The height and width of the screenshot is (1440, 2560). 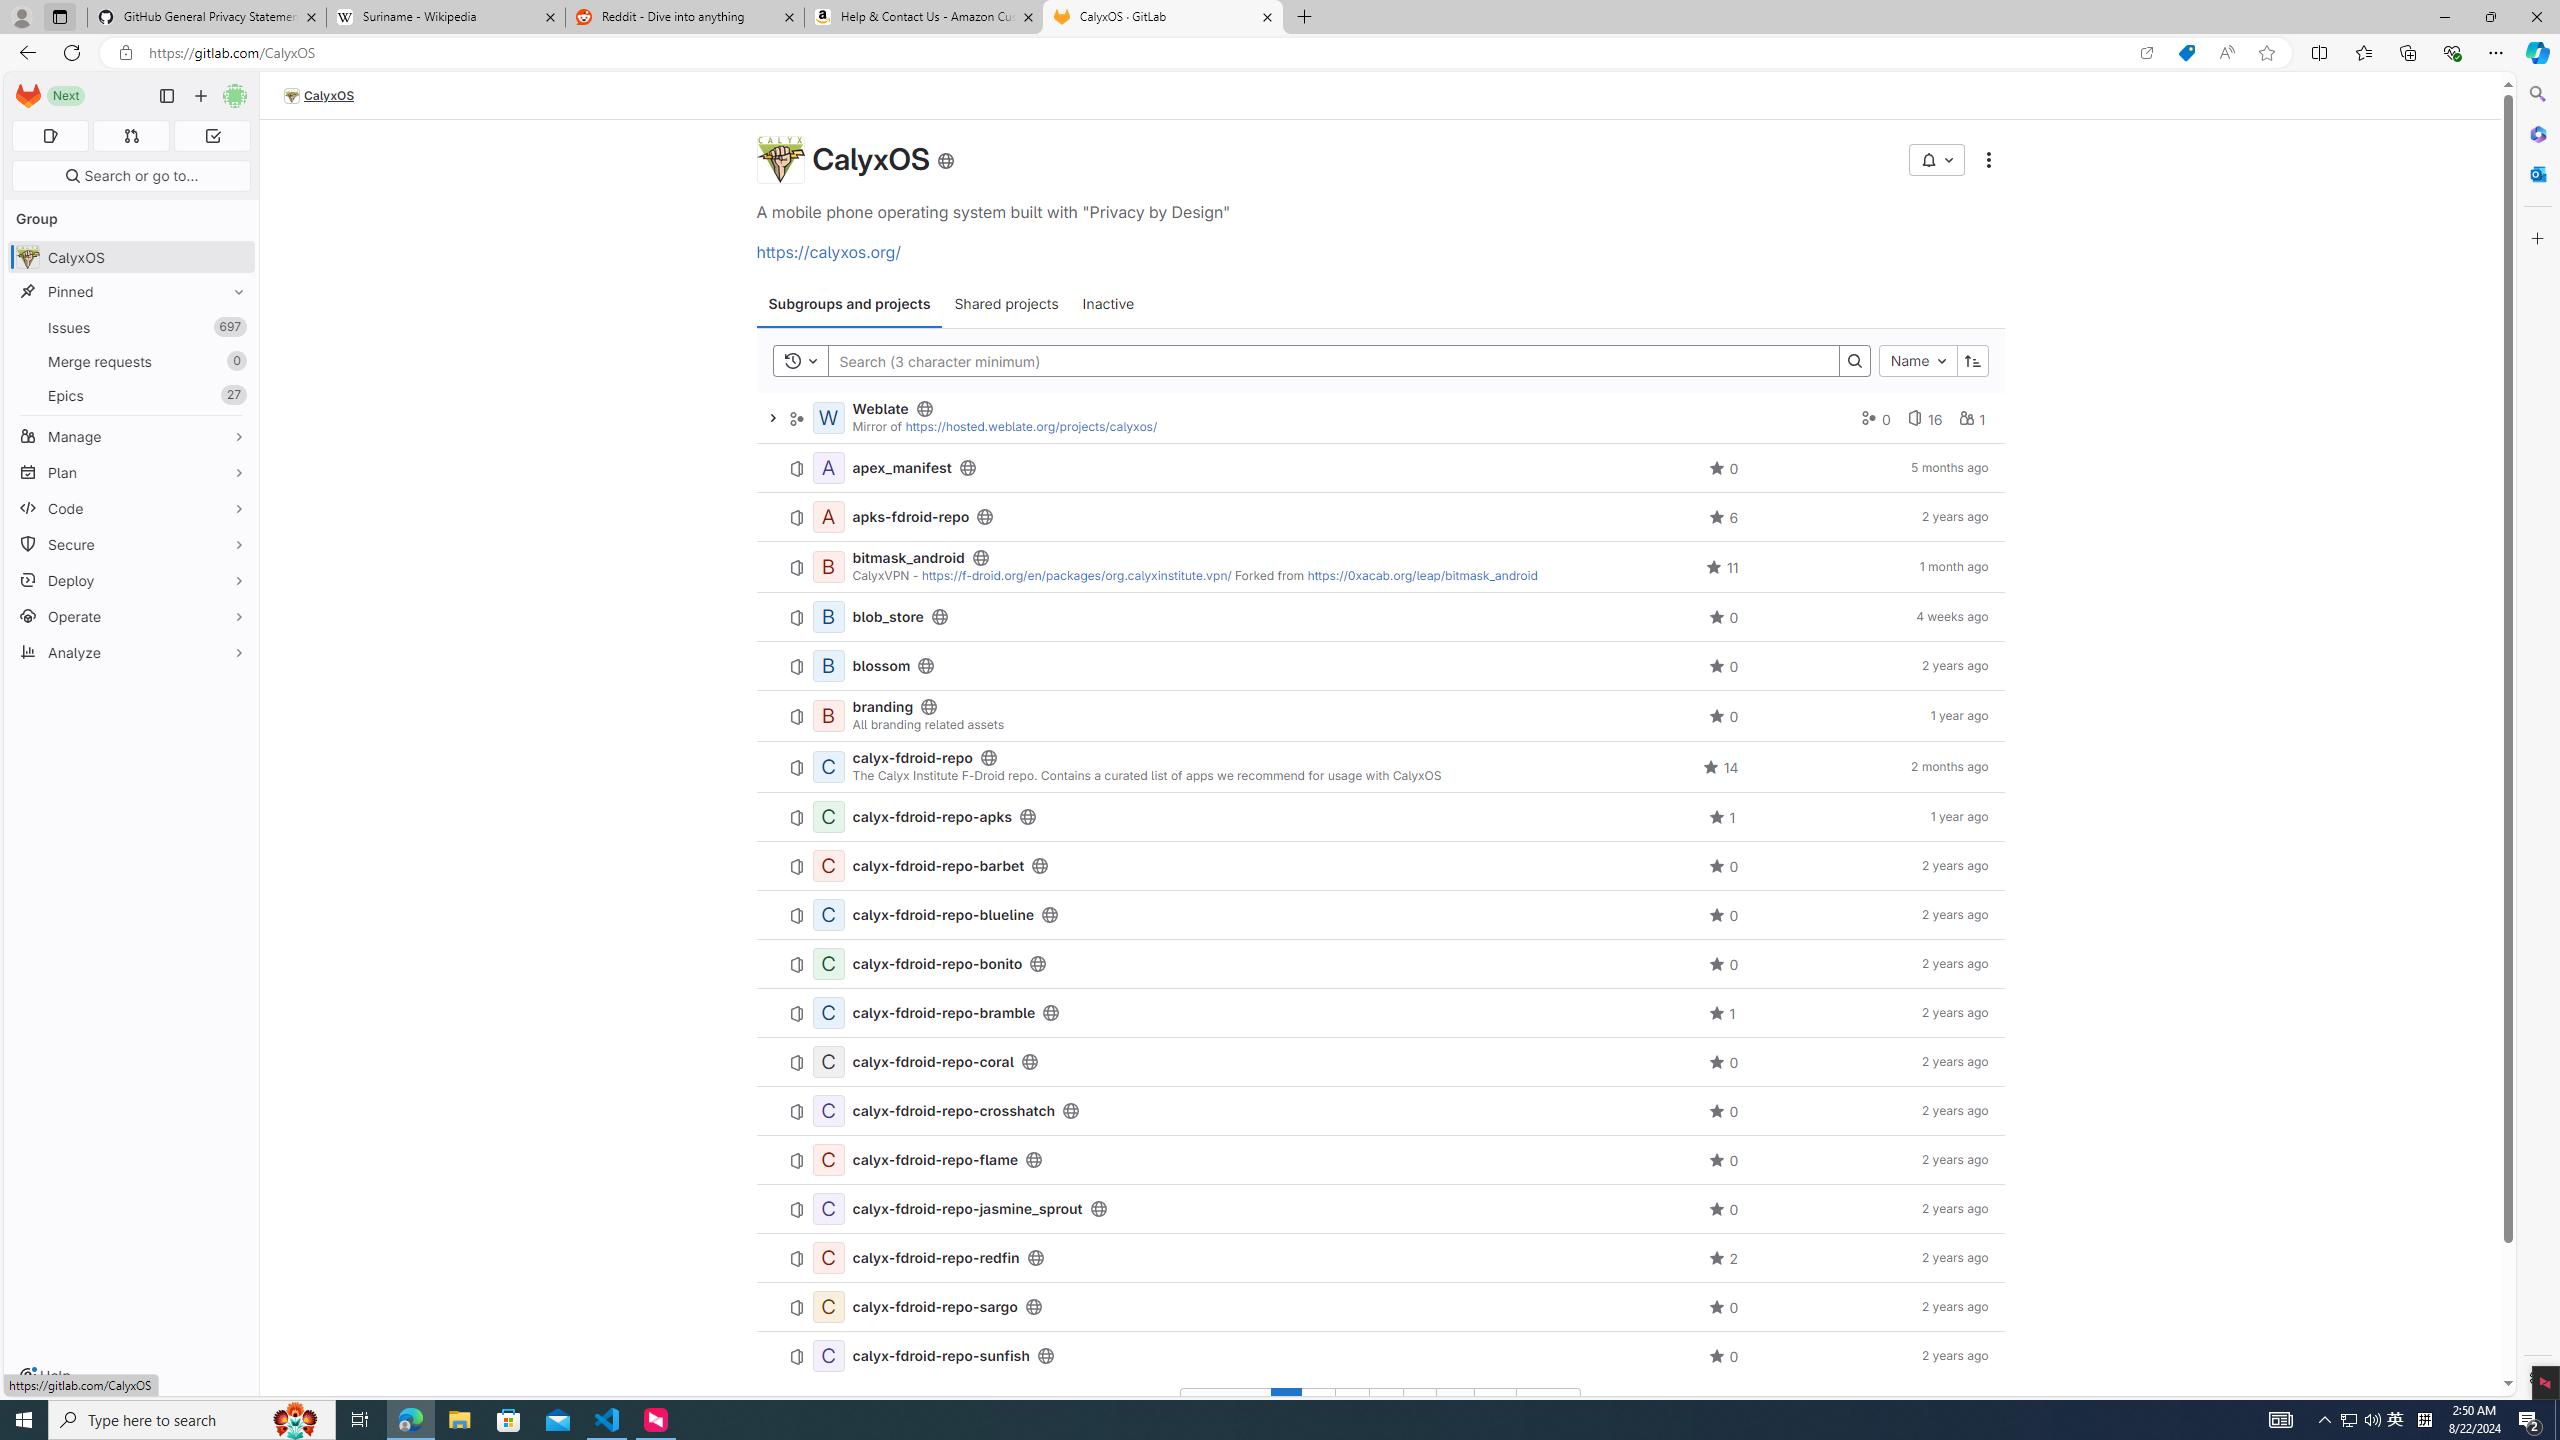 I want to click on Secure, so click(x=132, y=544).